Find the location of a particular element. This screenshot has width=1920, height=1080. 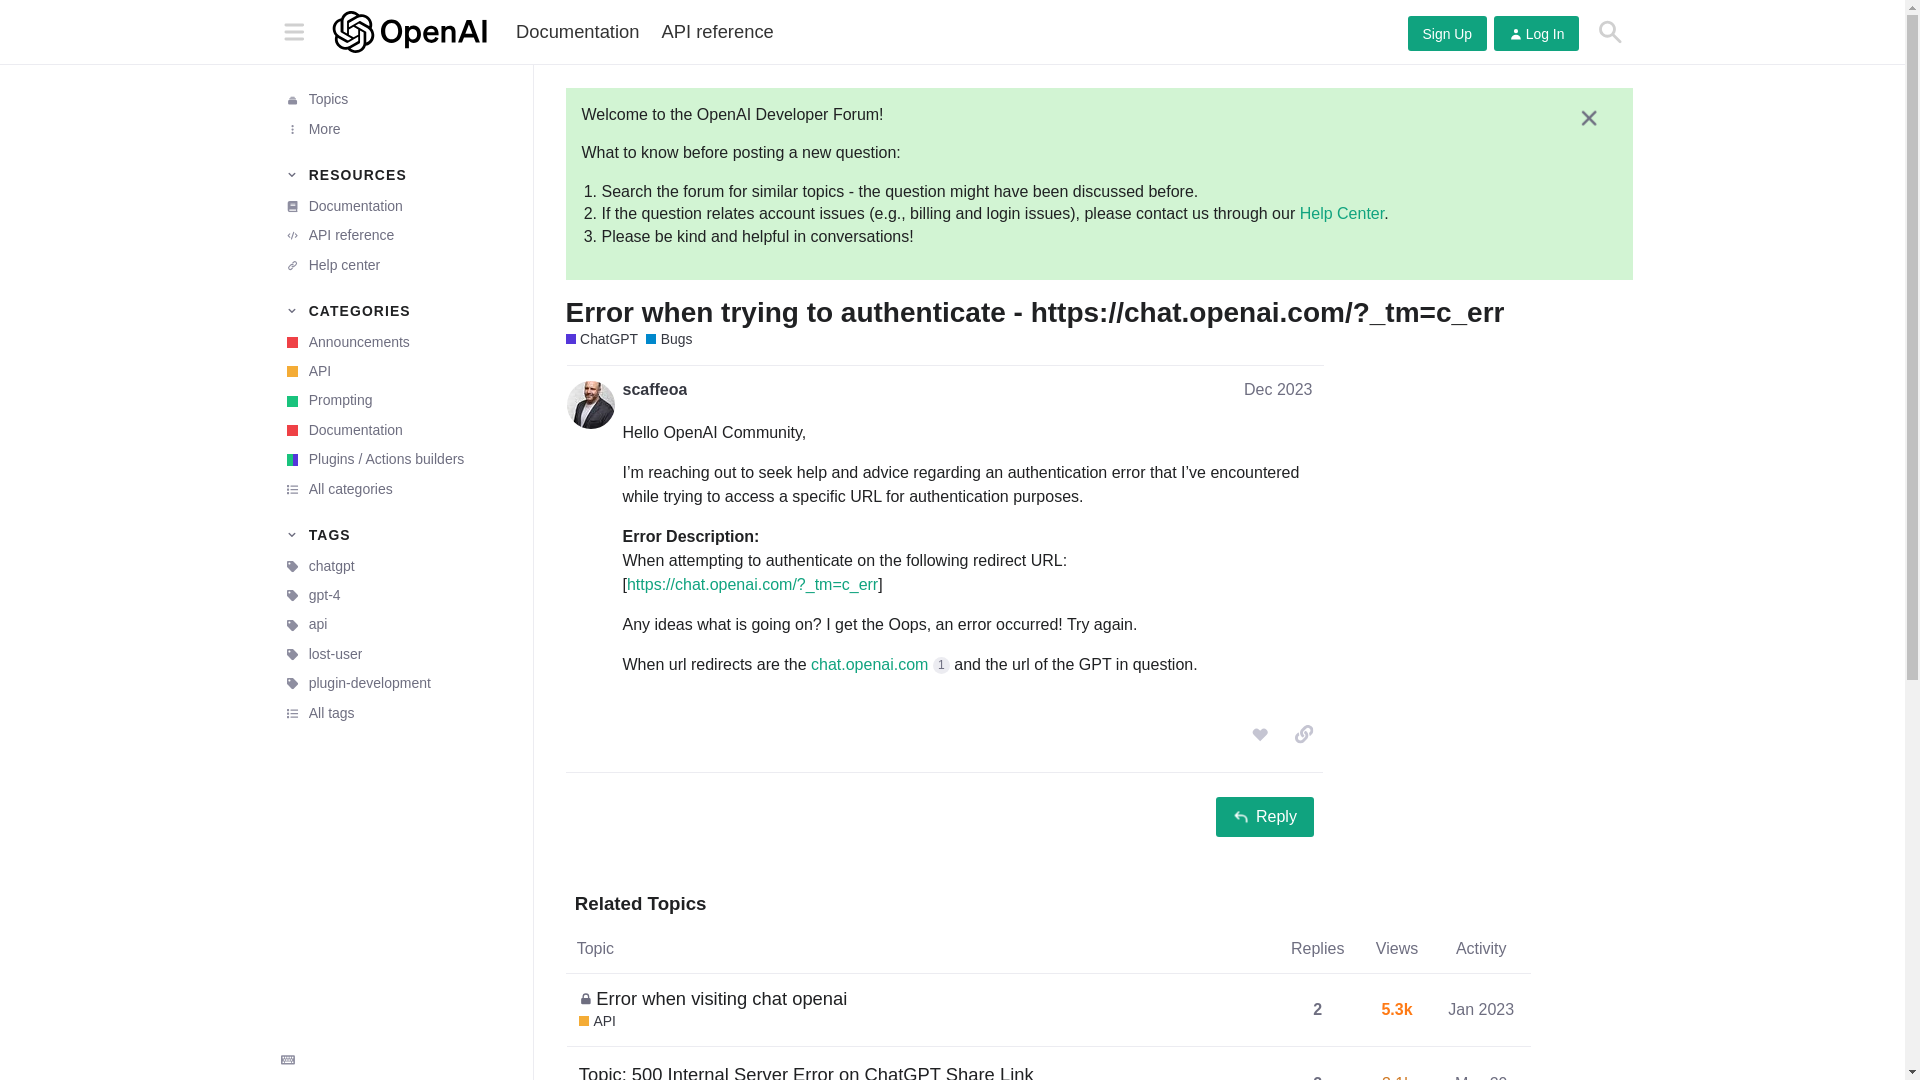

Log In is located at coordinates (1536, 33).